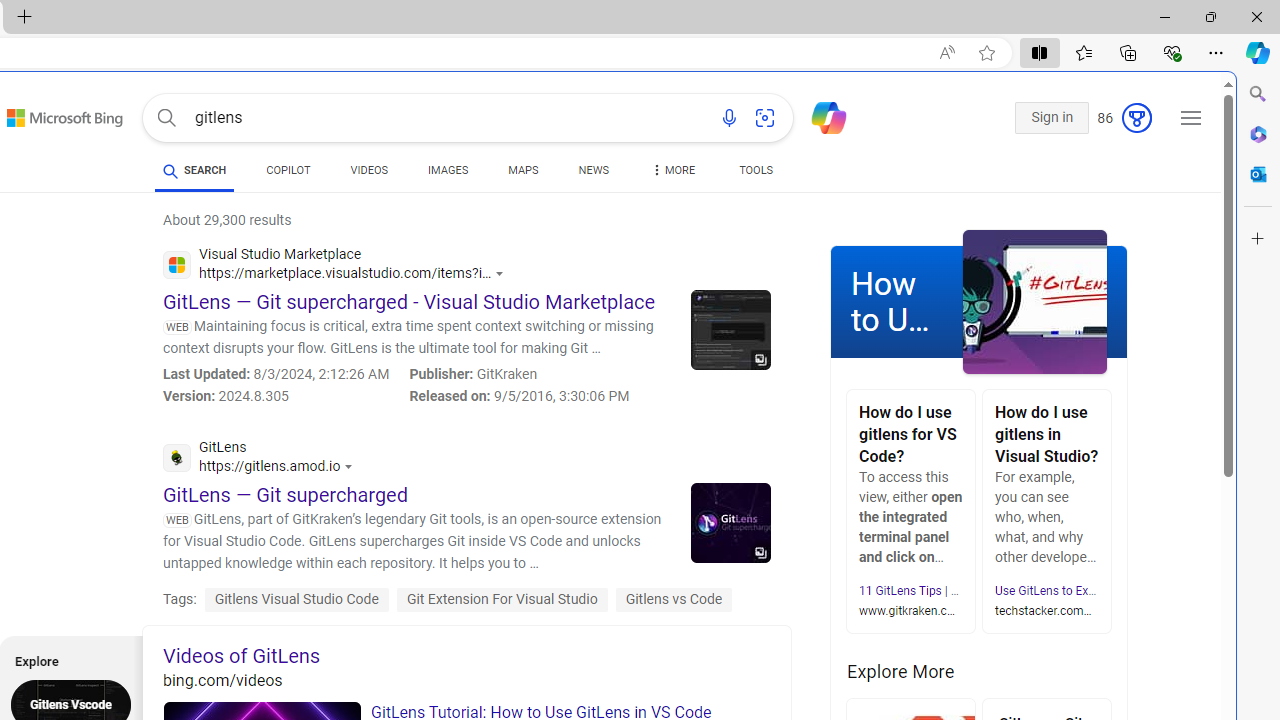 The image size is (1280, 720). What do you see at coordinates (1124, 119) in the screenshot?
I see `Microsoft Rewards ` at bounding box center [1124, 119].